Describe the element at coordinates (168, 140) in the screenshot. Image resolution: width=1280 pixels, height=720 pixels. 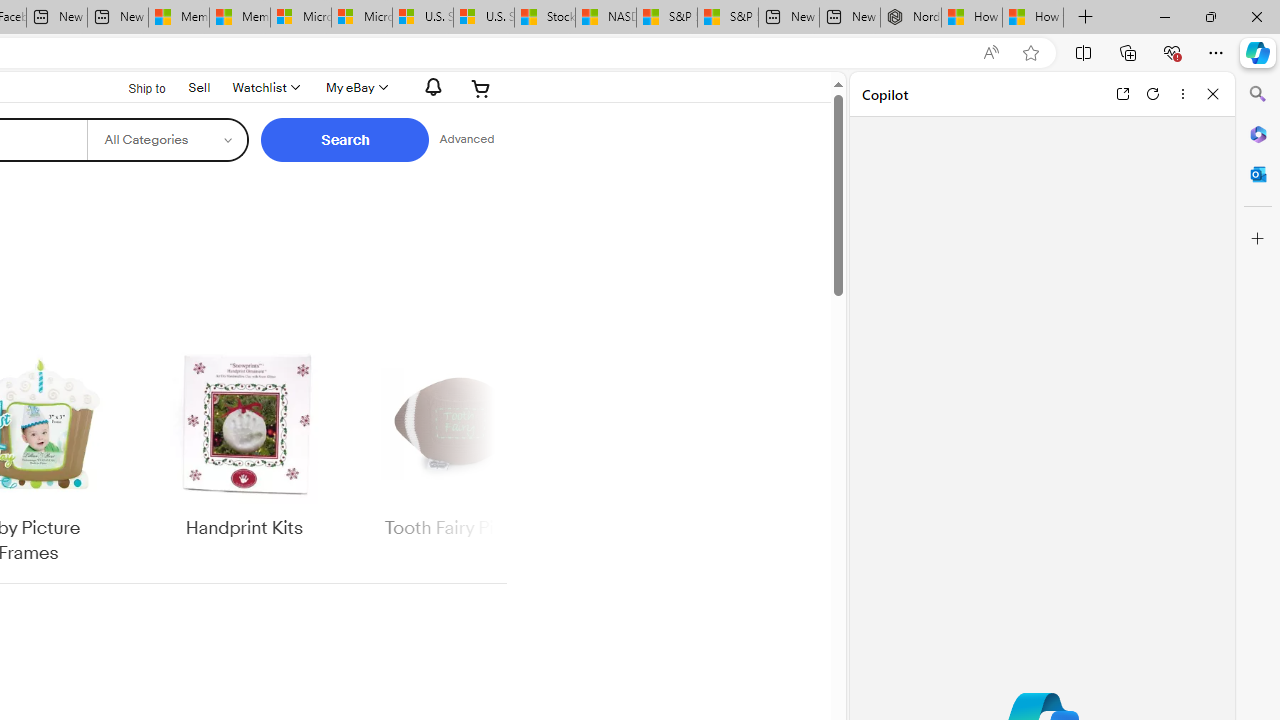
I see `Select a category for search` at that location.